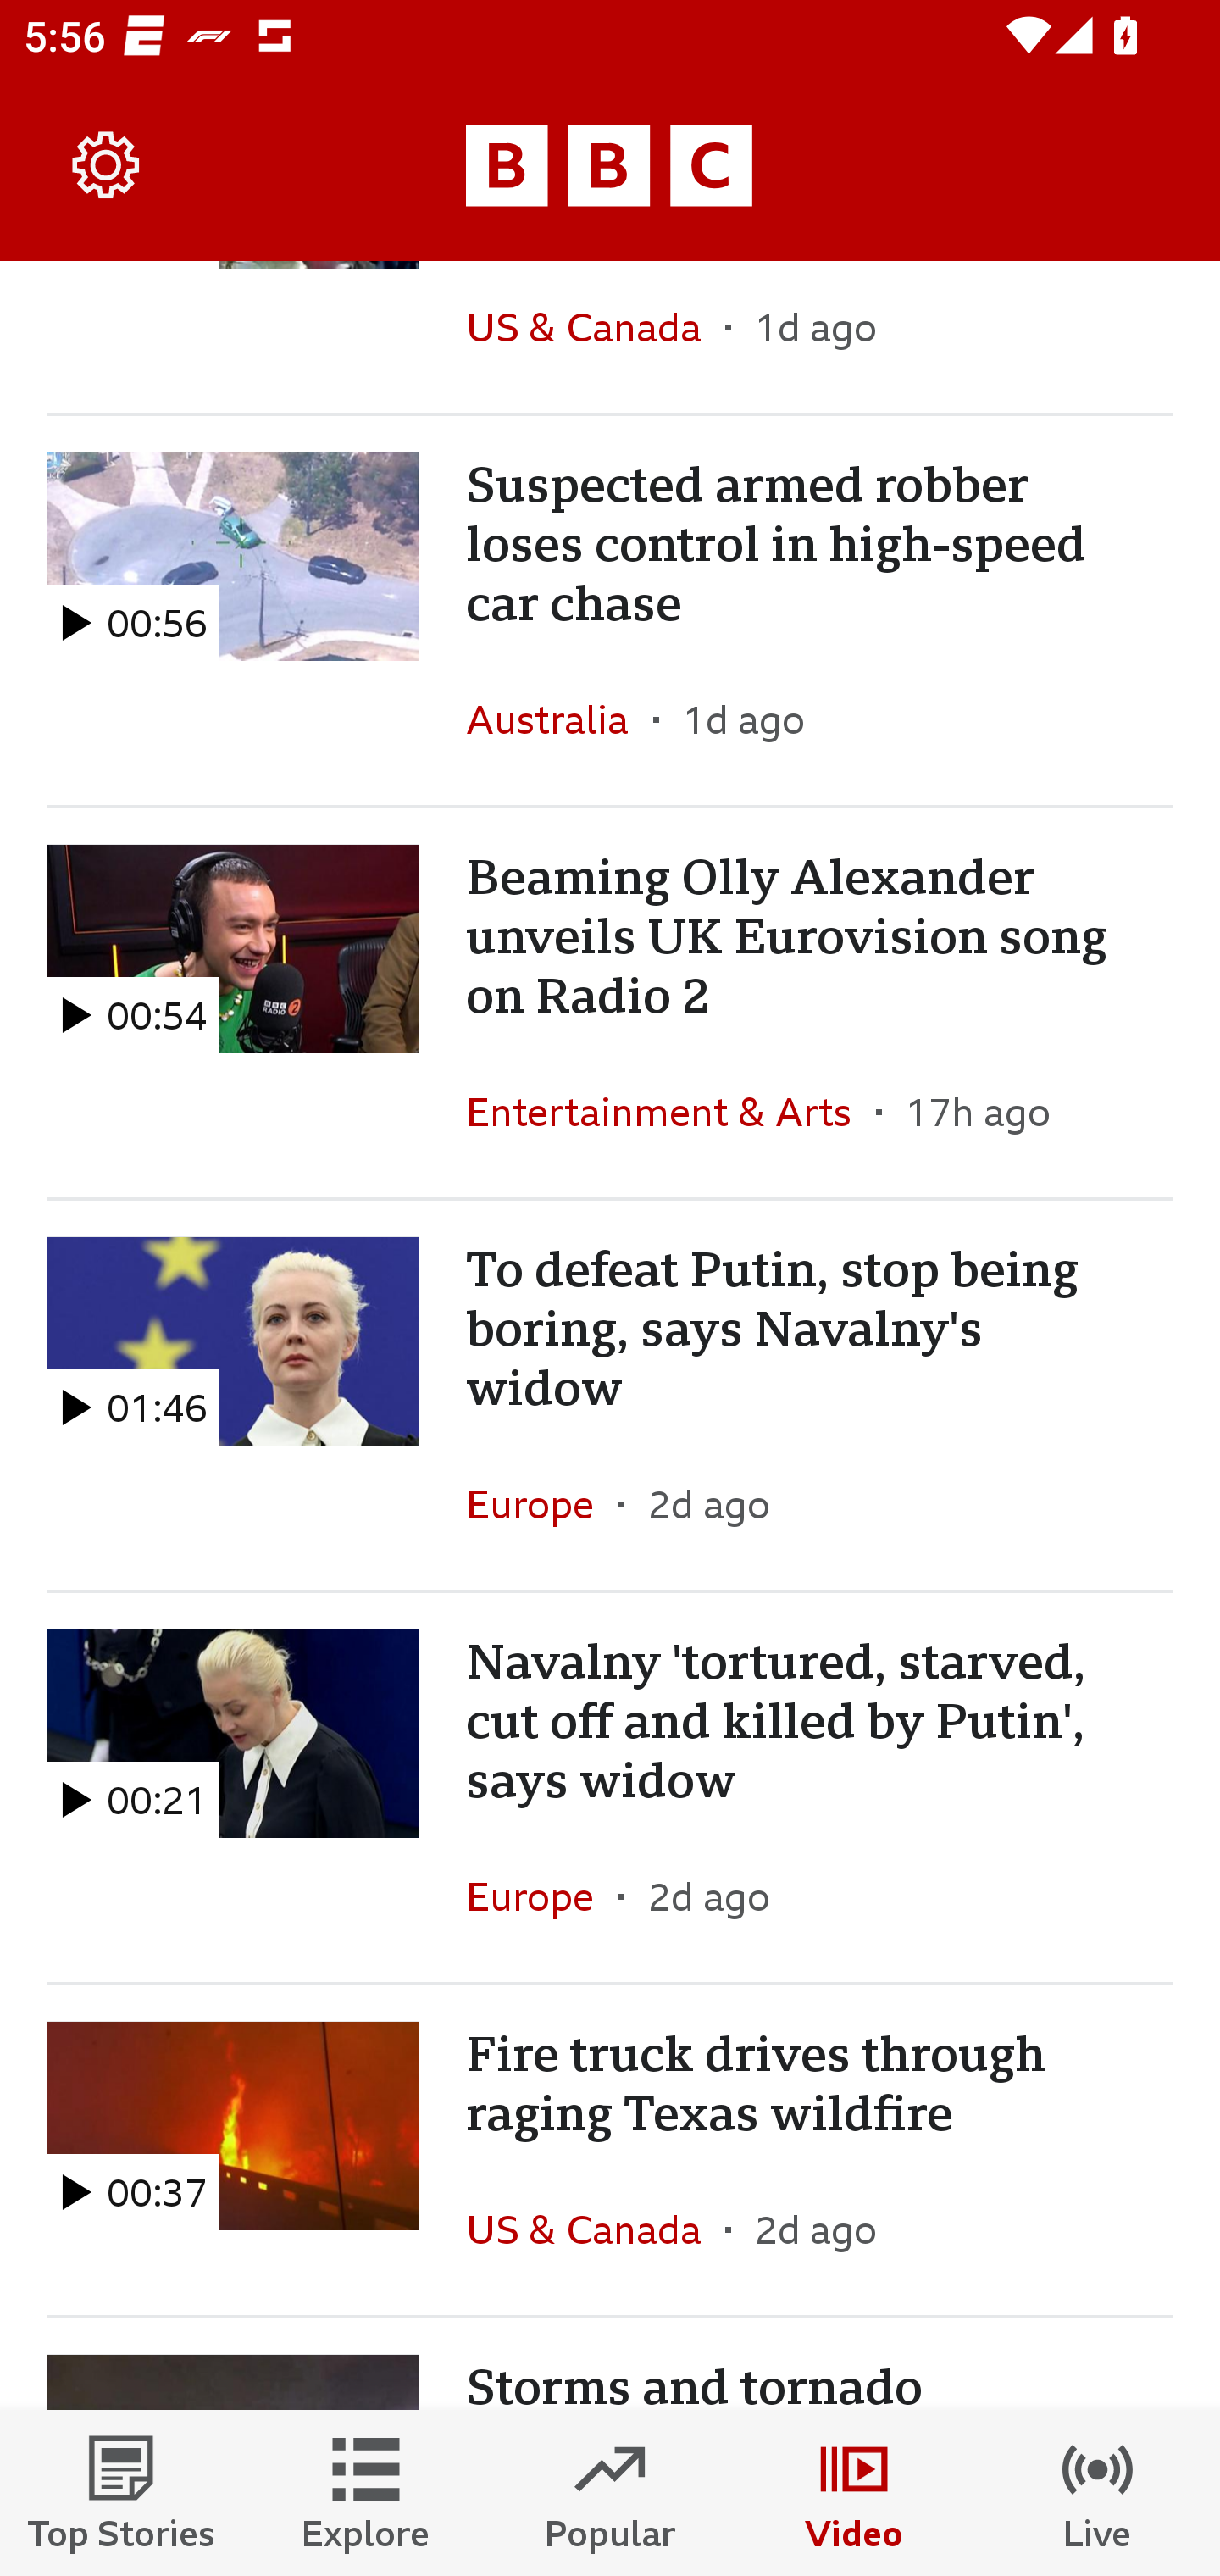 This screenshot has height=2576, width=1220. I want to click on Top Stories, so click(122, 2493).